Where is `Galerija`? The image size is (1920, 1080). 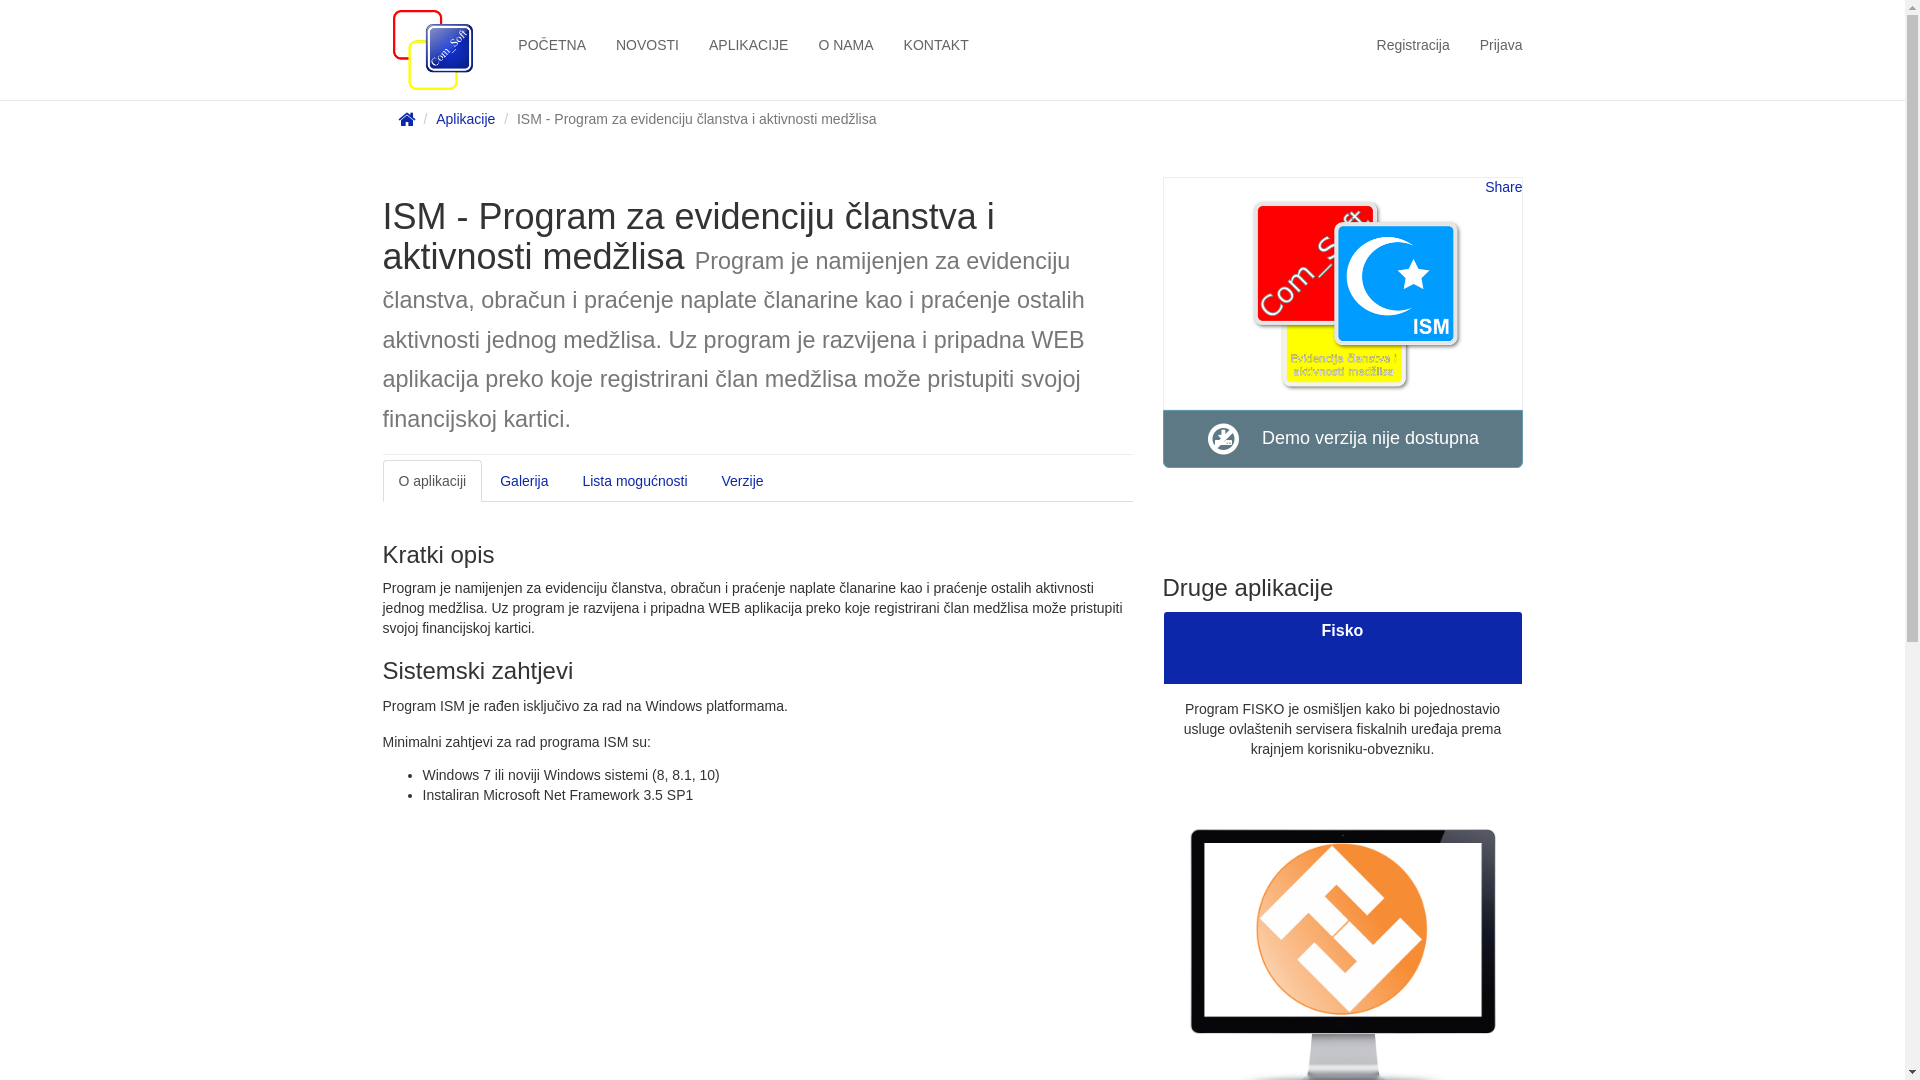
Galerija is located at coordinates (524, 481).